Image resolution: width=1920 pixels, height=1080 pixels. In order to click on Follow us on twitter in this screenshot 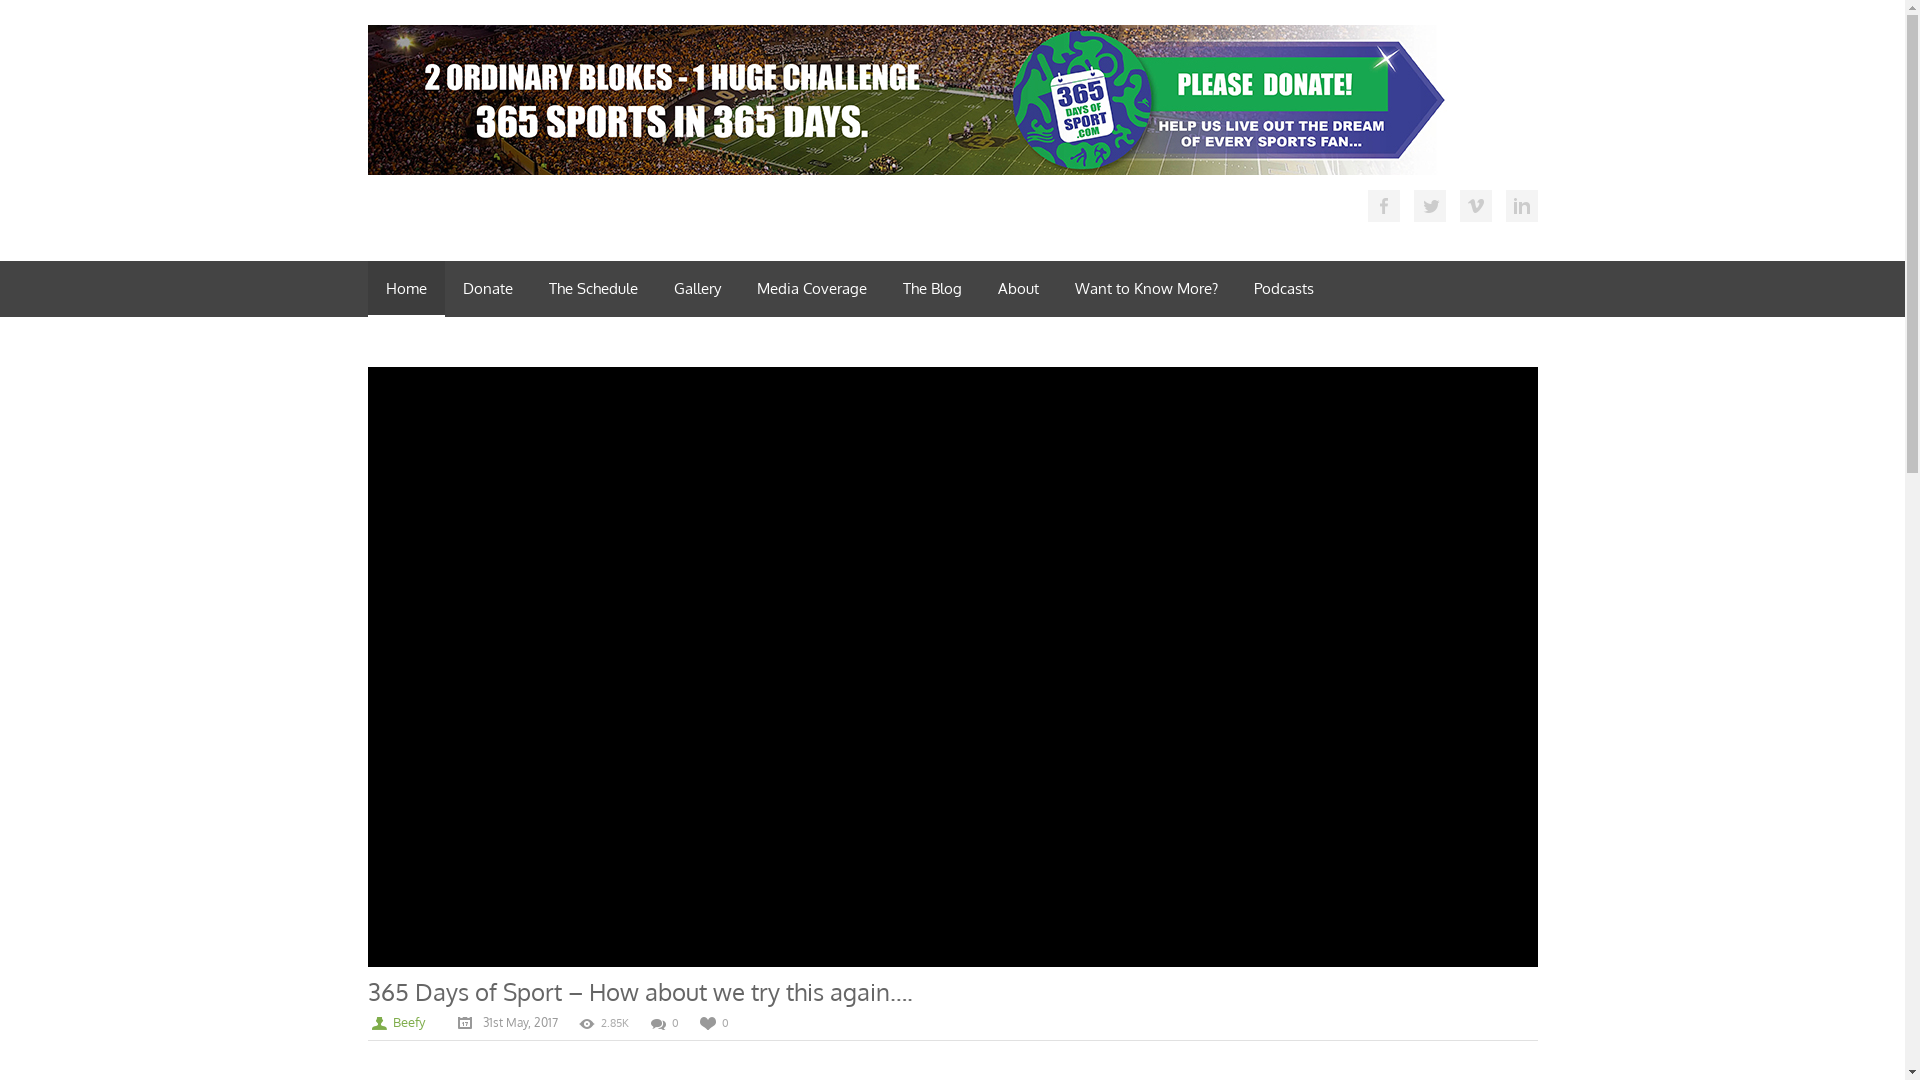, I will do `click(1430, 206)`.